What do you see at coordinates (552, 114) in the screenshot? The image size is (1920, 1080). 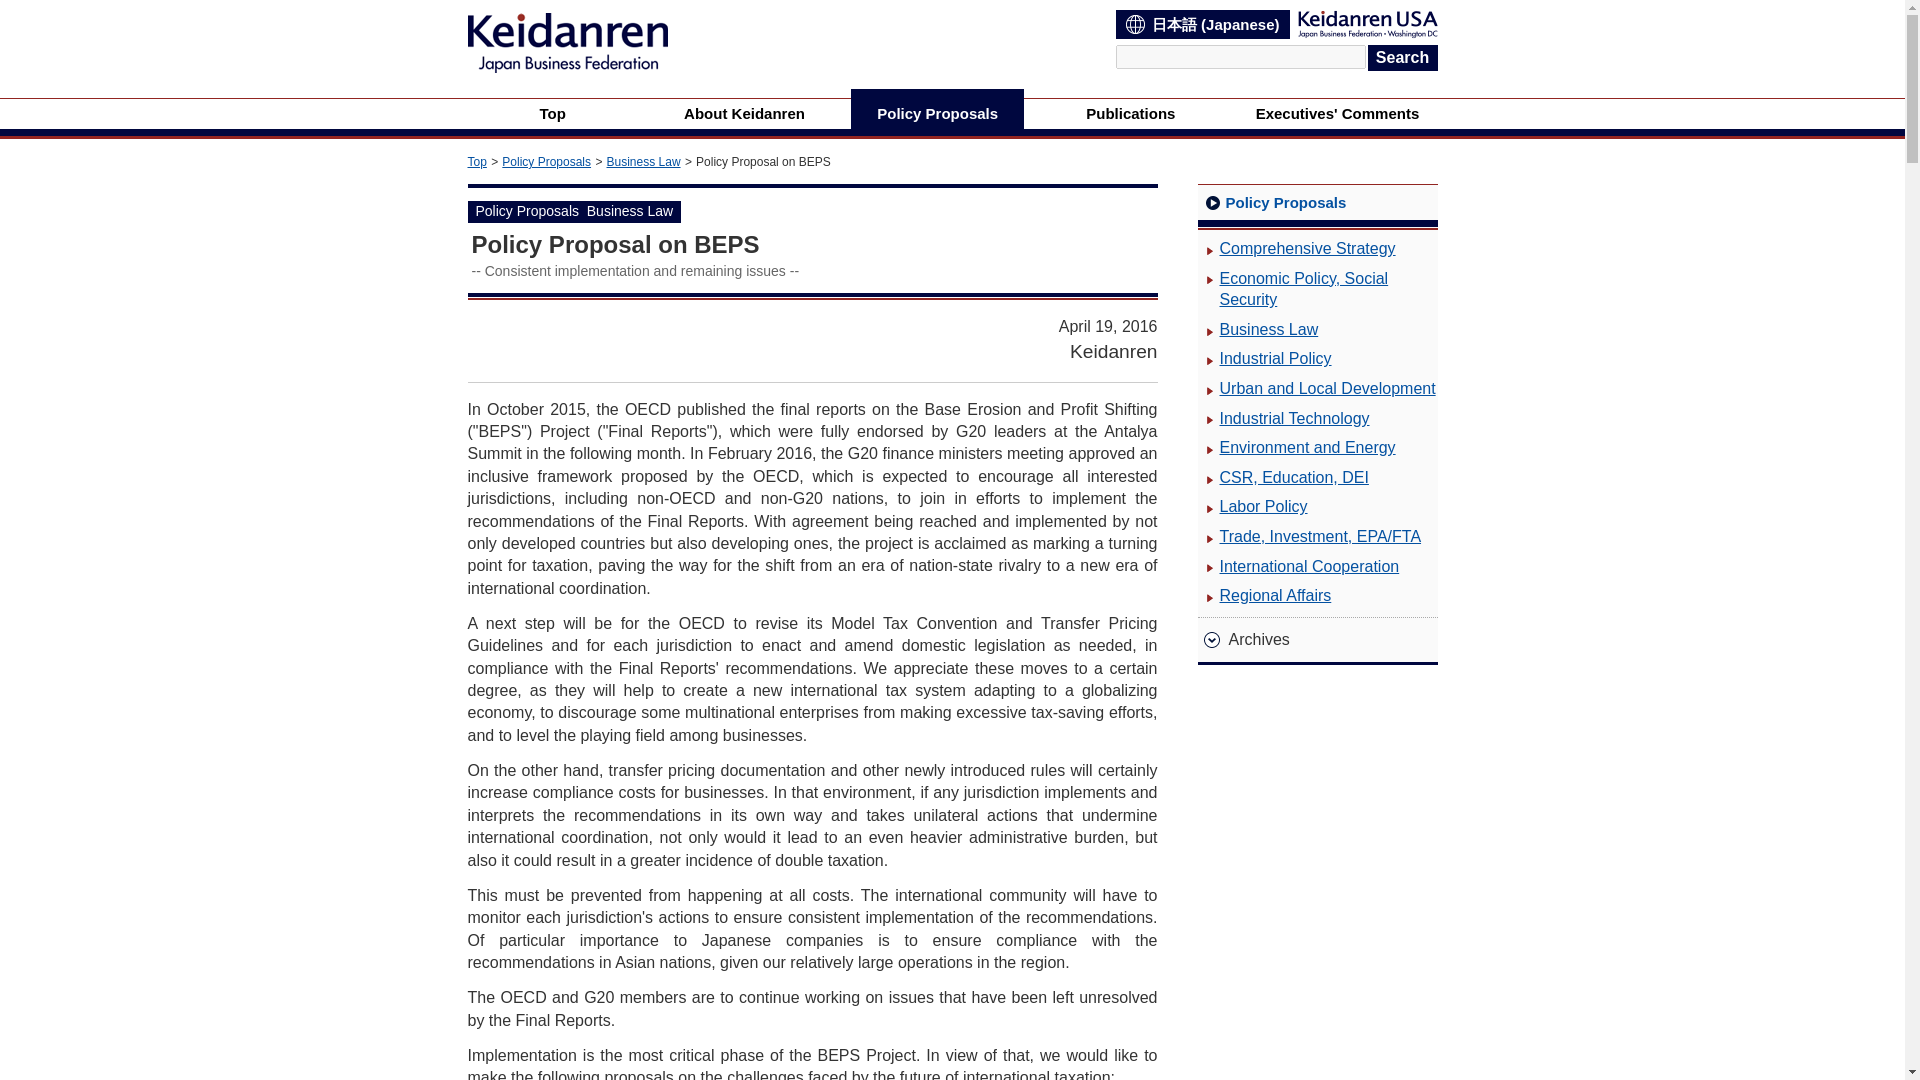 I see `Top` at bounding box center [552, 114].